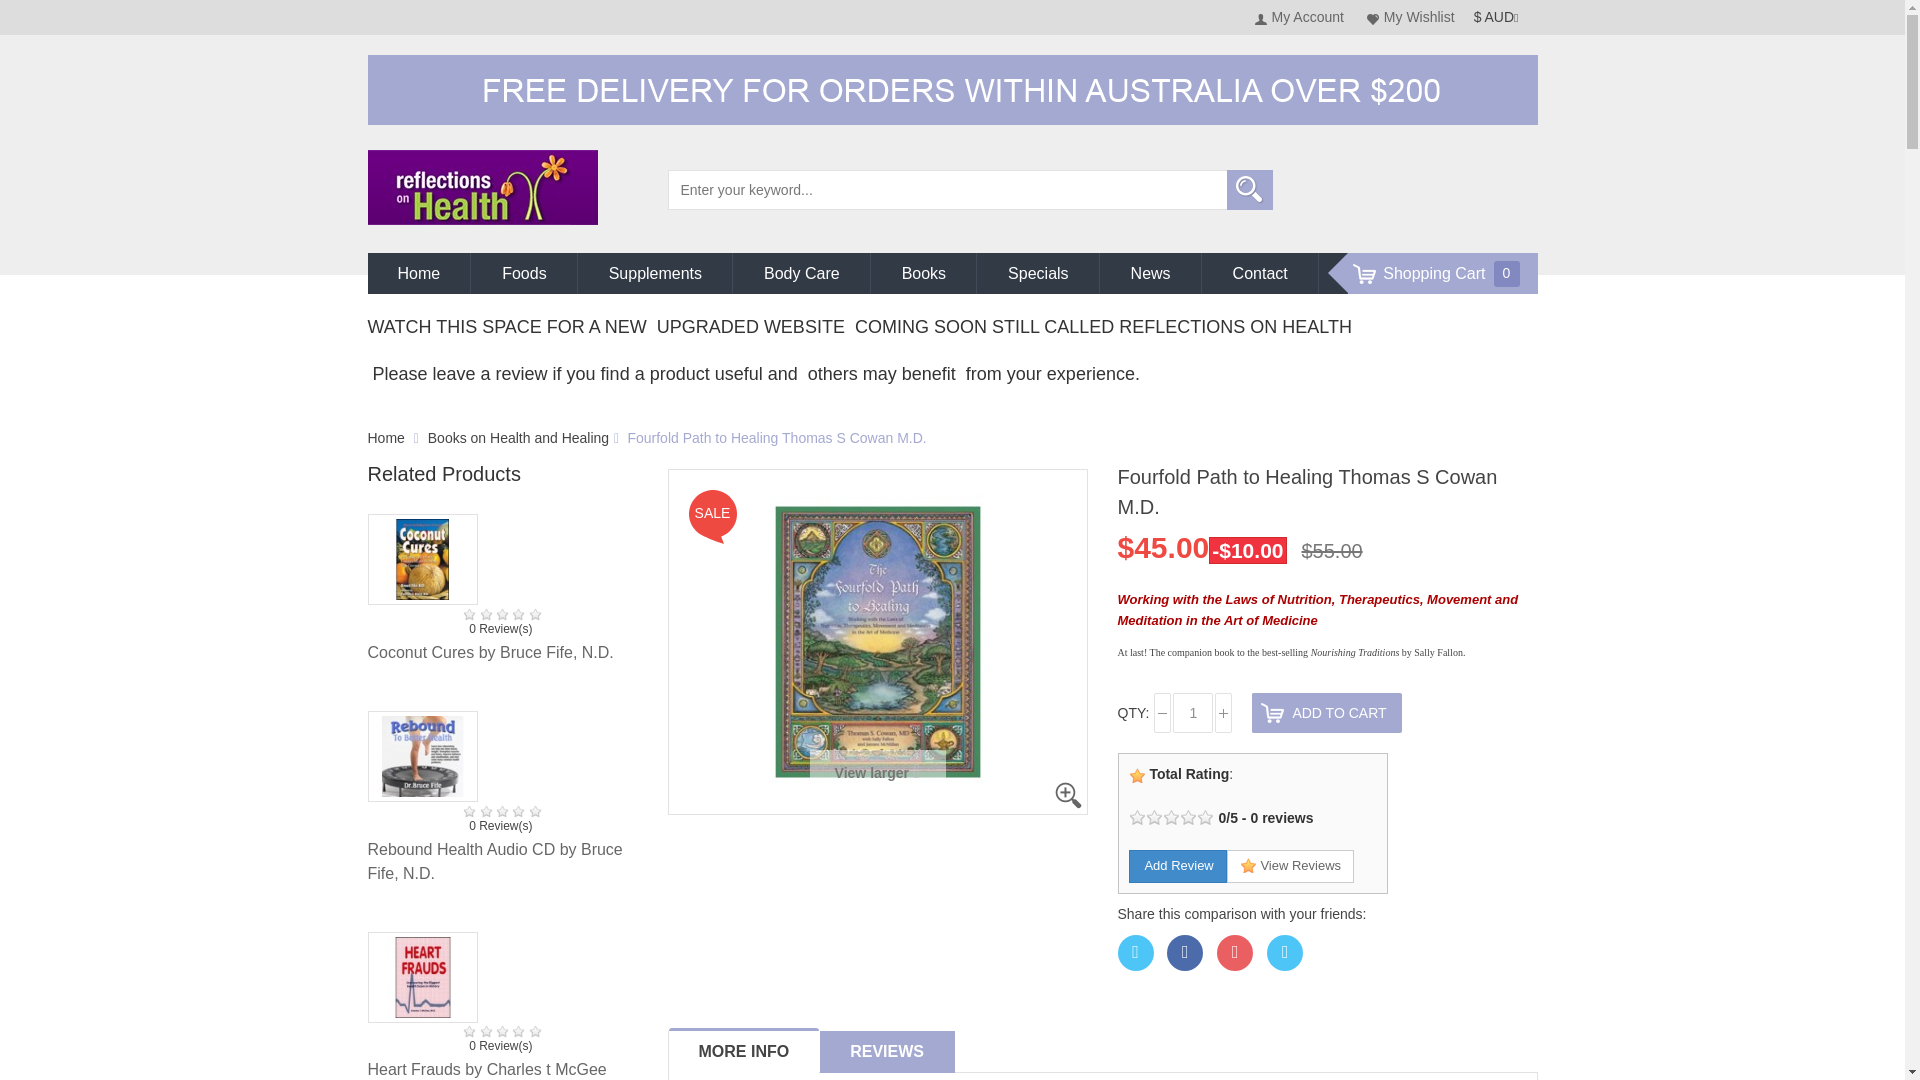 The height and width of the screenshot is (1080, 1920). What do you see at coordinates (482, 186) in the screenshot?
I see `Reflections on Health Australia` at bounding box center [482, 186].